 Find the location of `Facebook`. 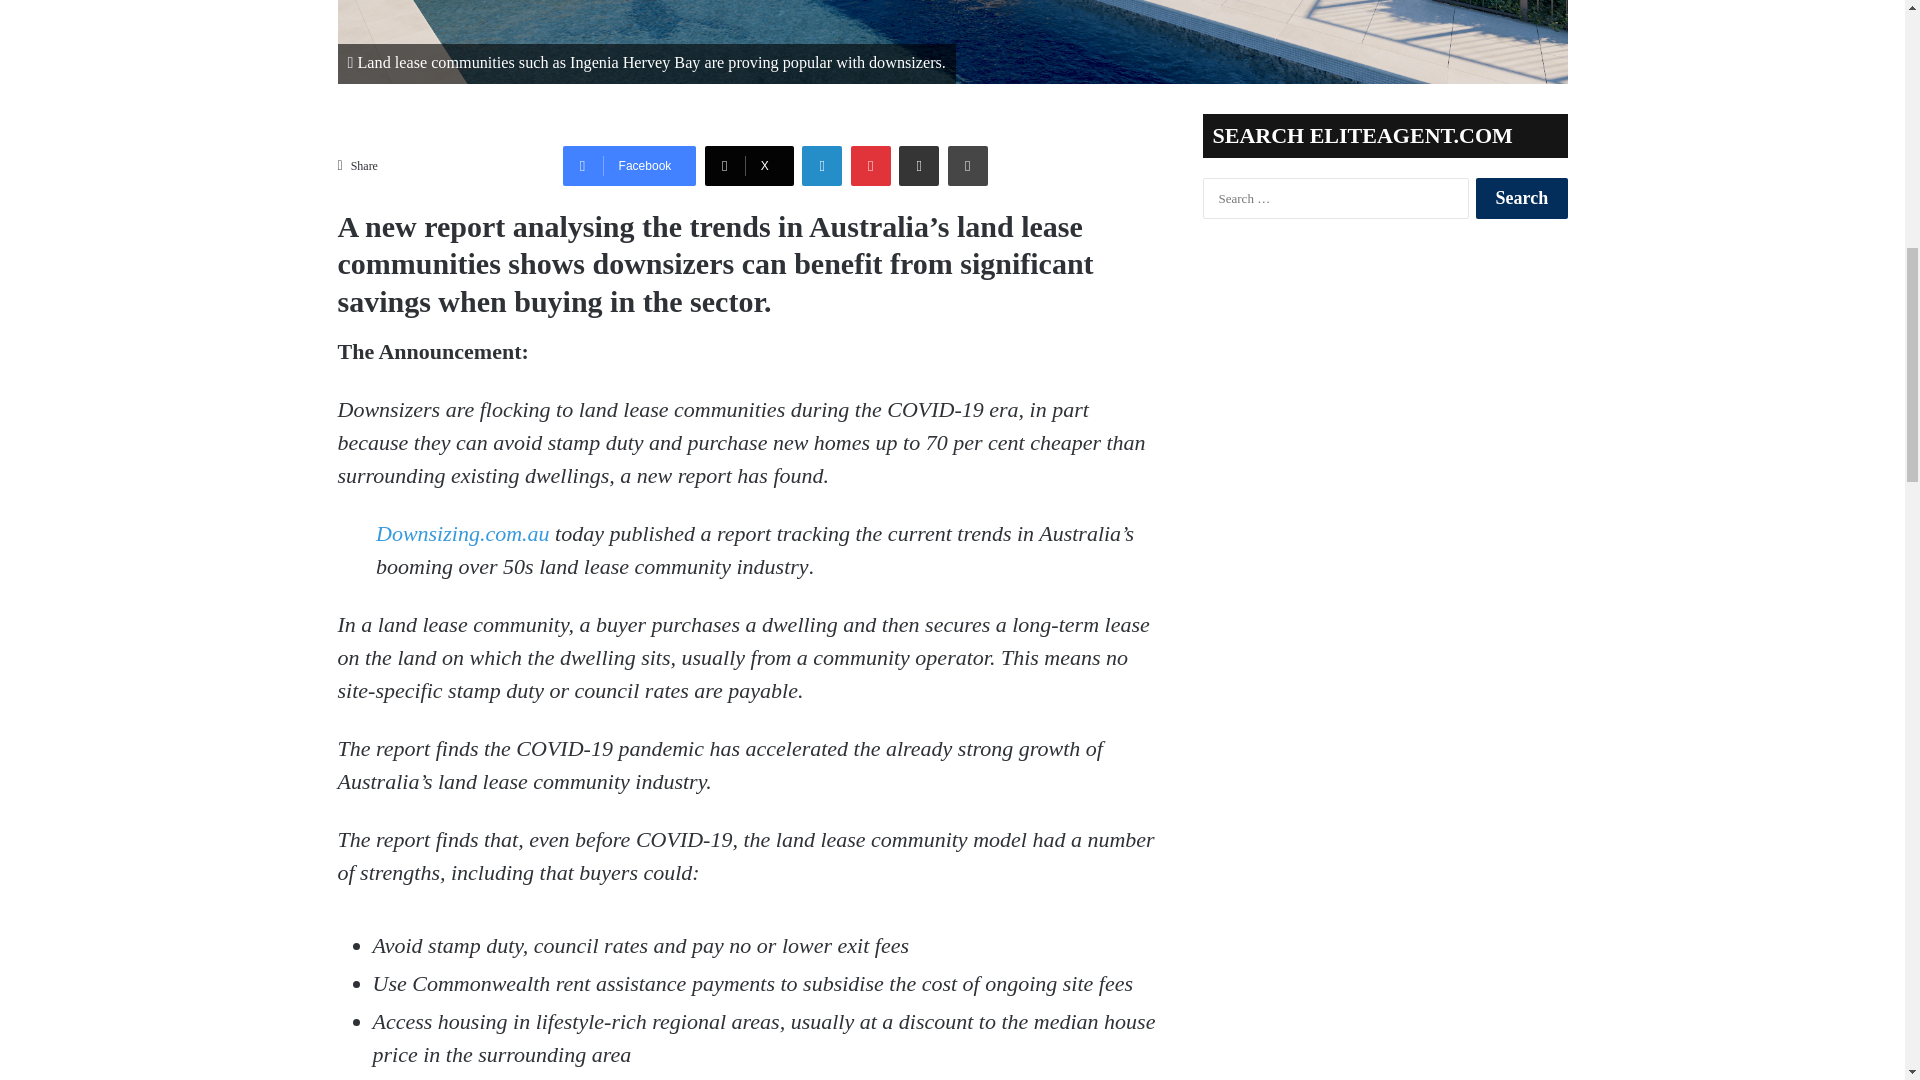

Facebook is located at coordinates (629, 165).